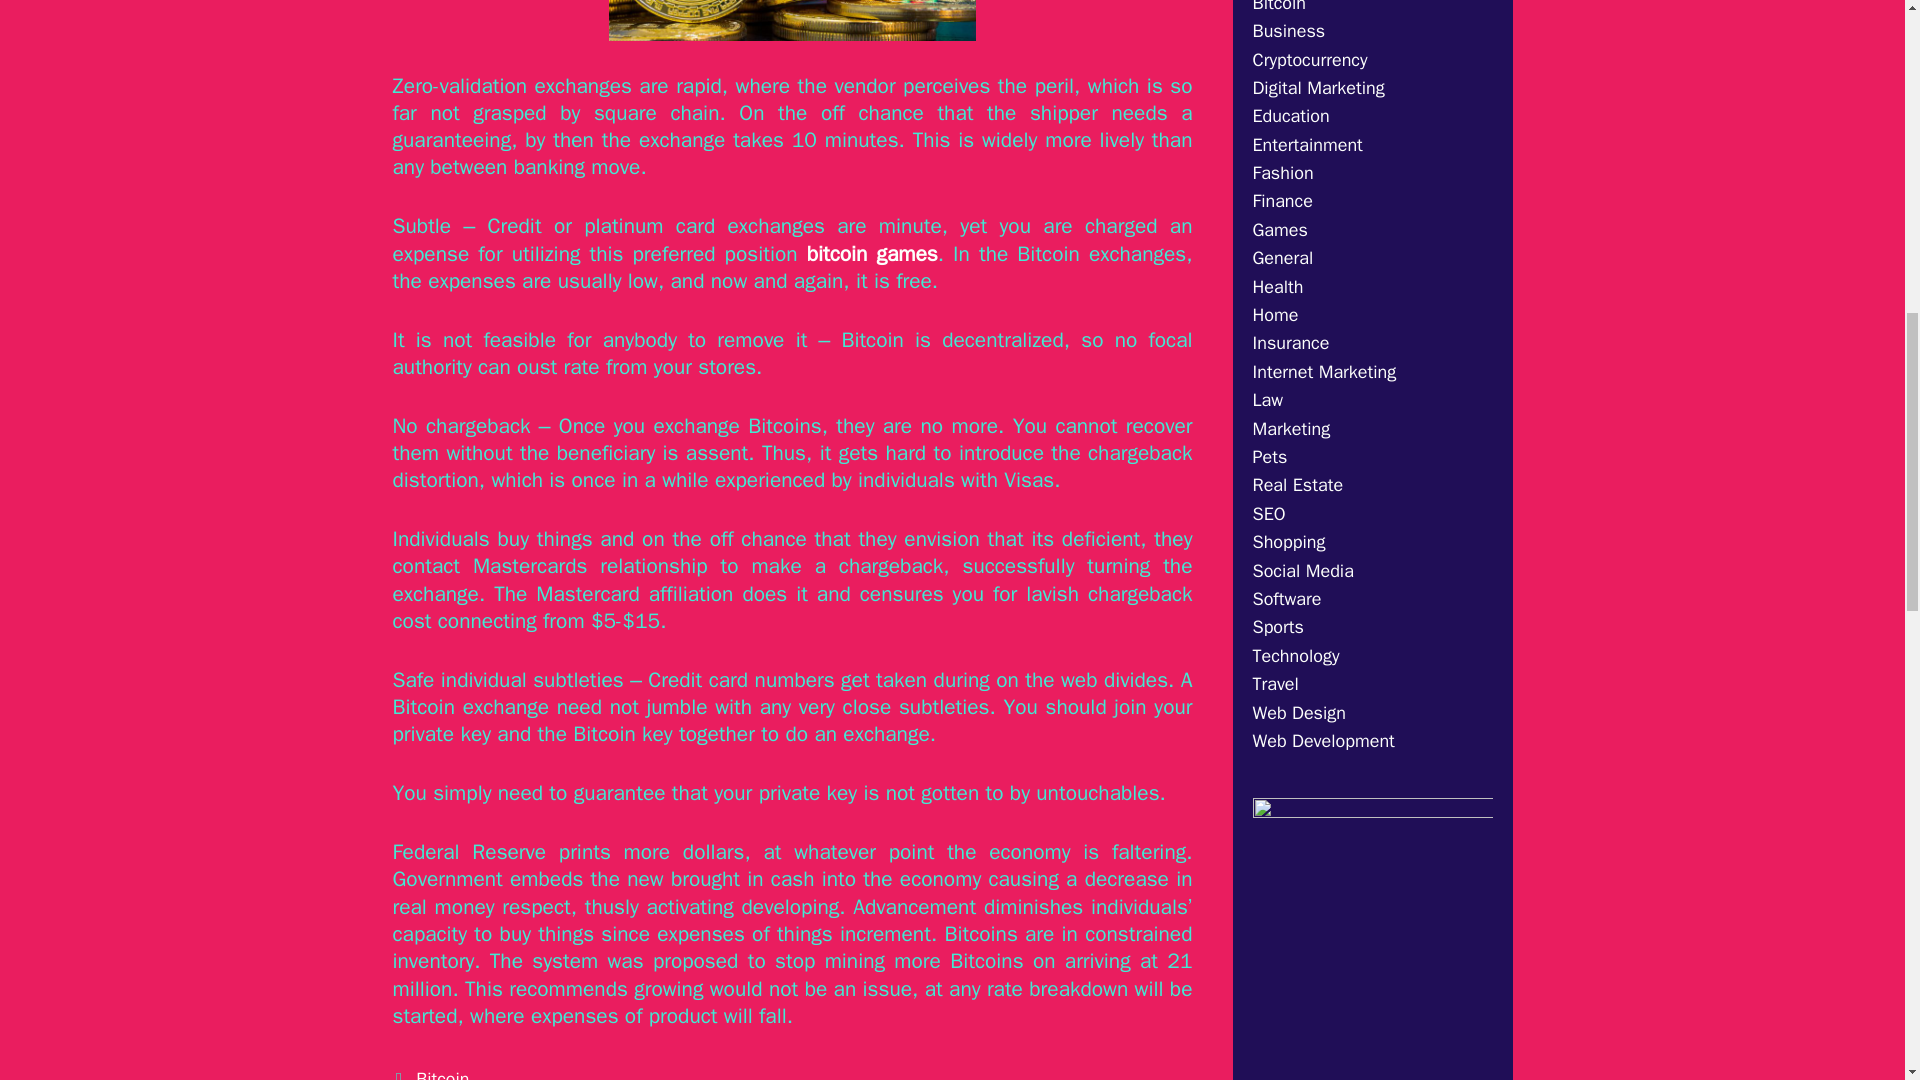  I want to click on Cryptocurrency, so click(1309, 60).